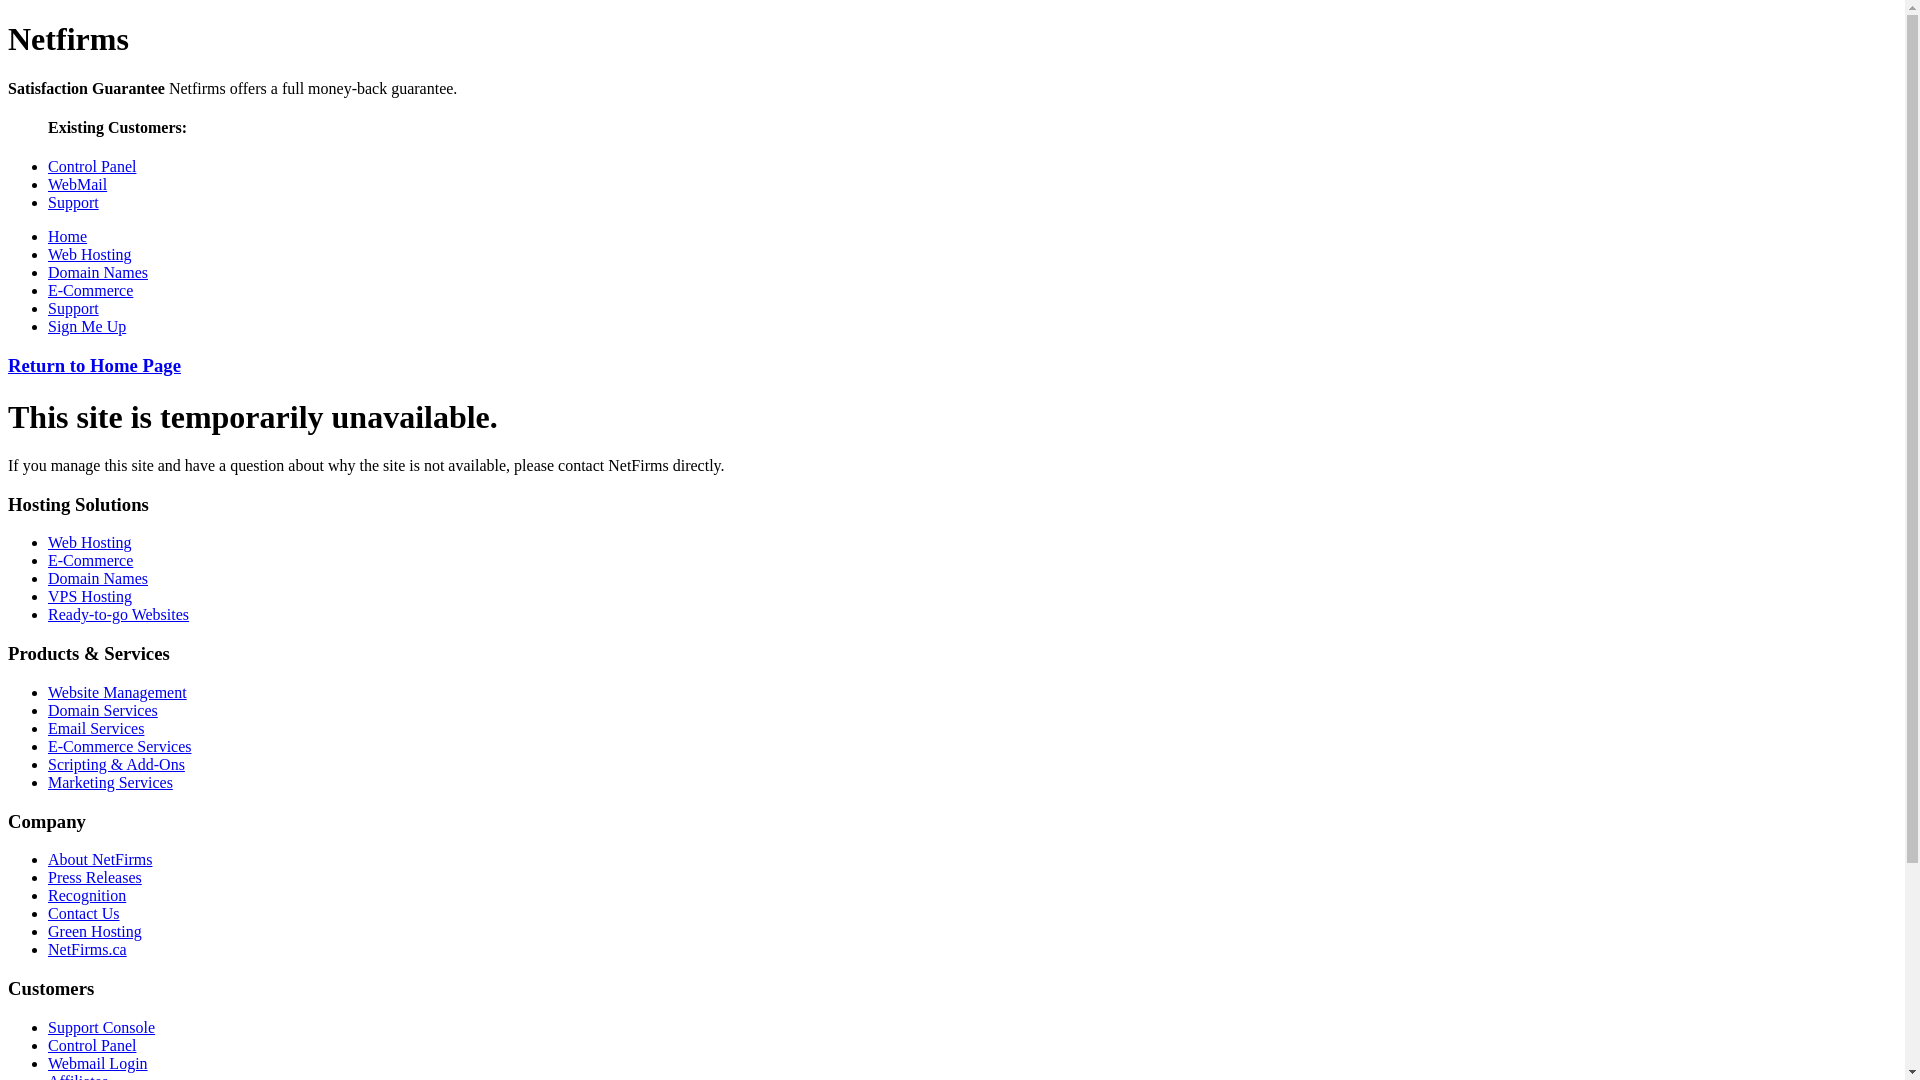  Describe the element at coordinates (92, 1046) in the screenshot. I see `Control Panel` at that location.